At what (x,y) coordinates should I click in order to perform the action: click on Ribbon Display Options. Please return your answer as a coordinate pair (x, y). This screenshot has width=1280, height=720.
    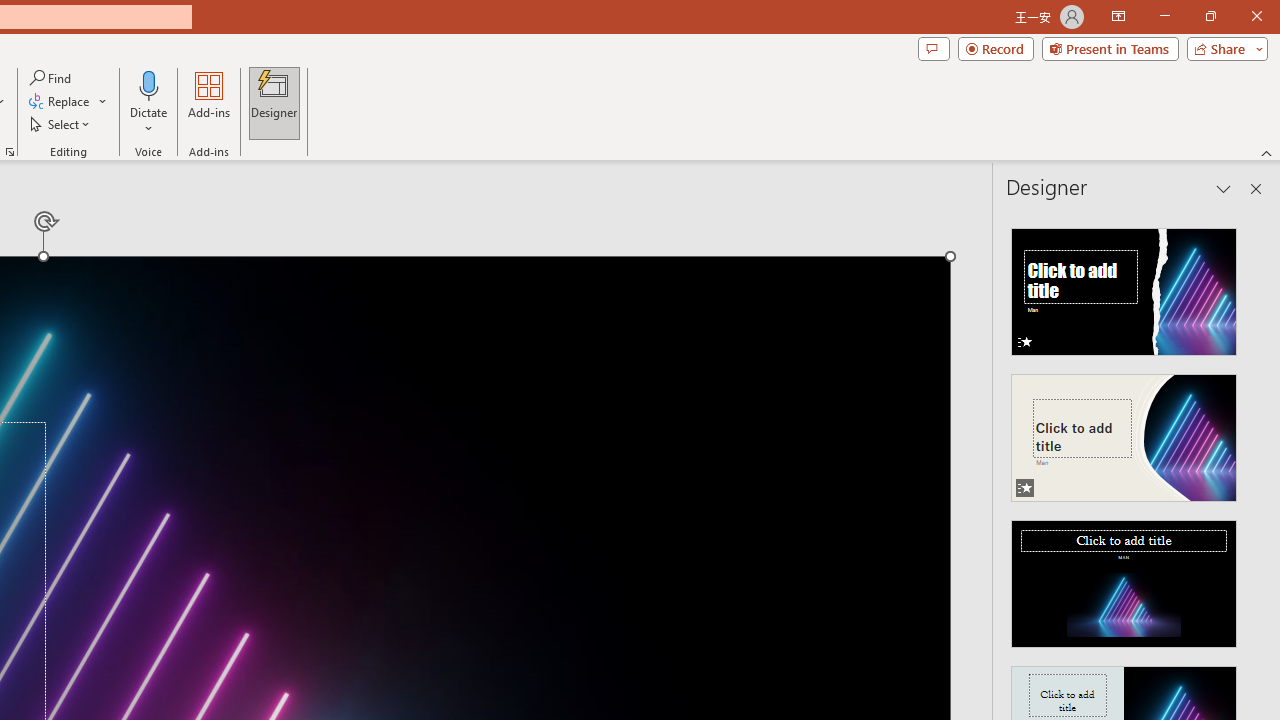
    Looking at the image, I should click on (1118, 16).